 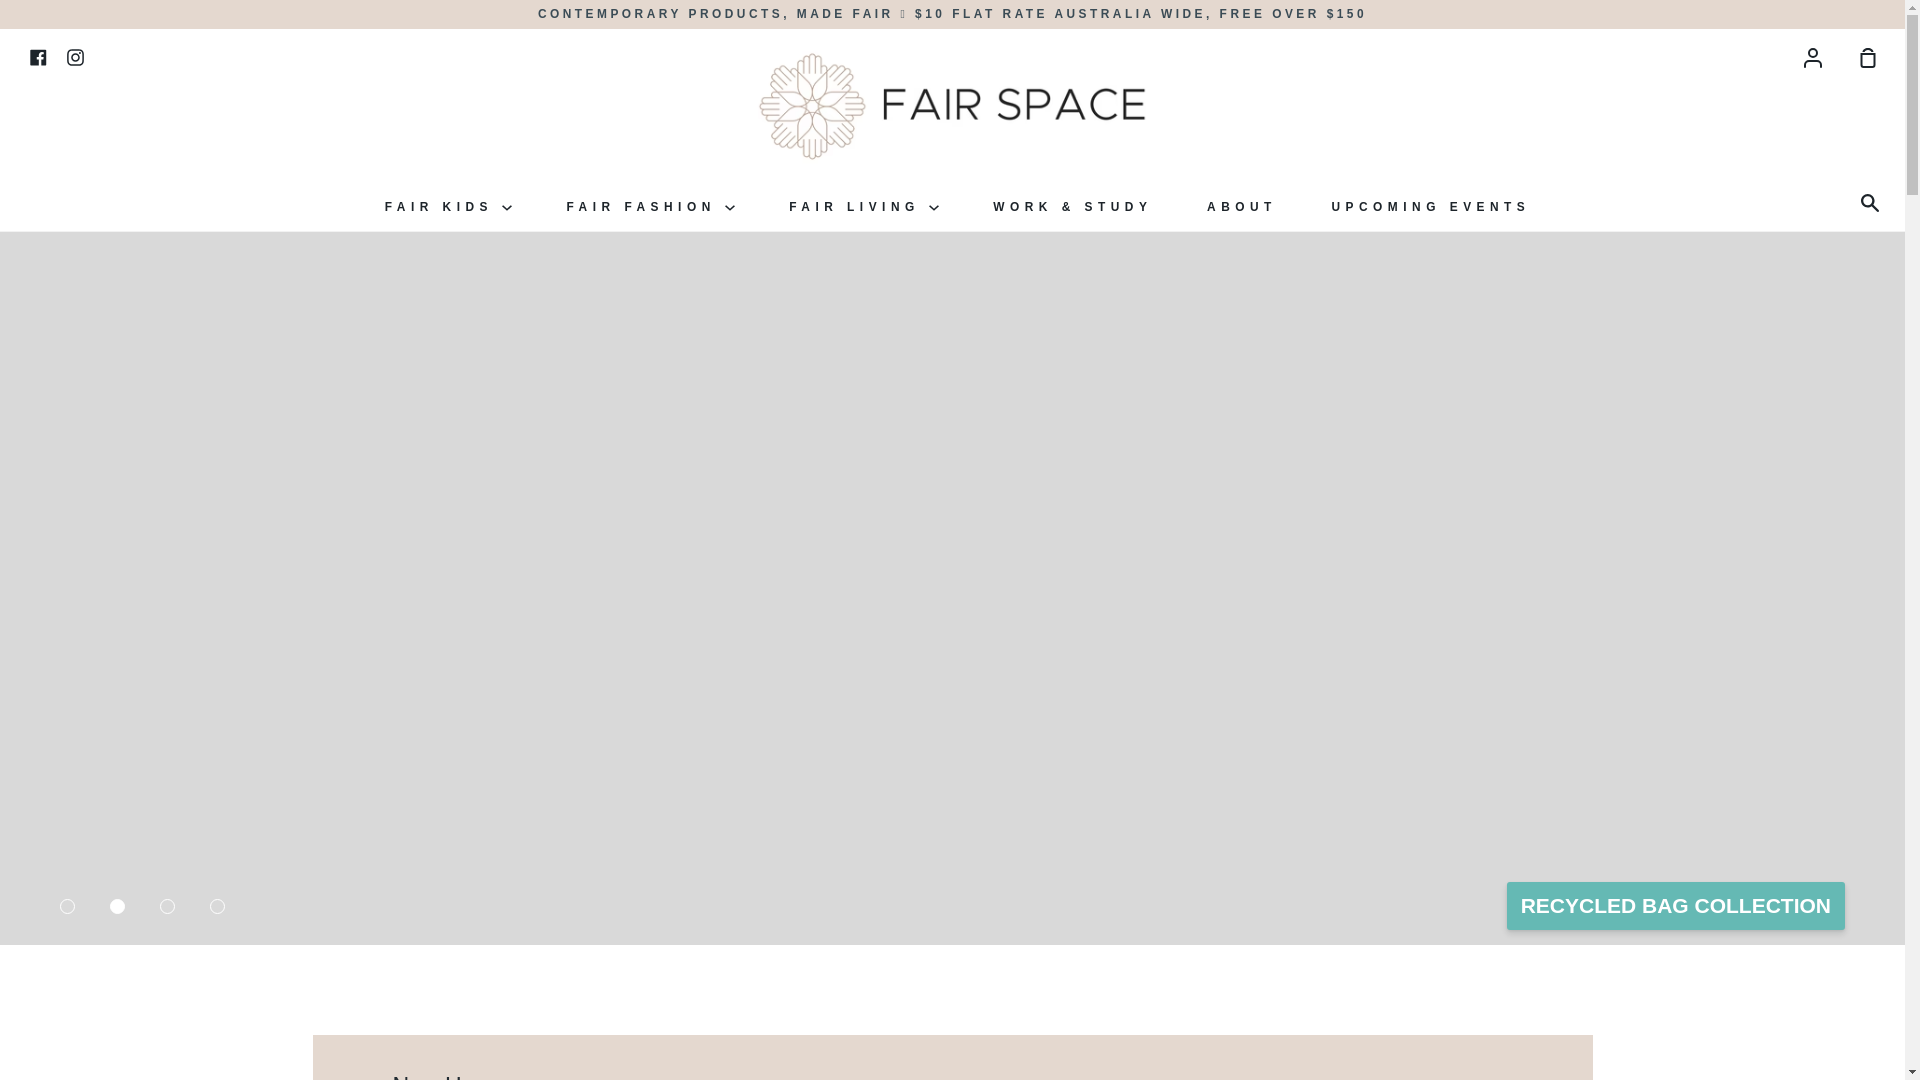 What do you see at coordinates (76, 56) in the screenshot?
I see `Fair Space  on Instagram` at bounding box center [76, 56].